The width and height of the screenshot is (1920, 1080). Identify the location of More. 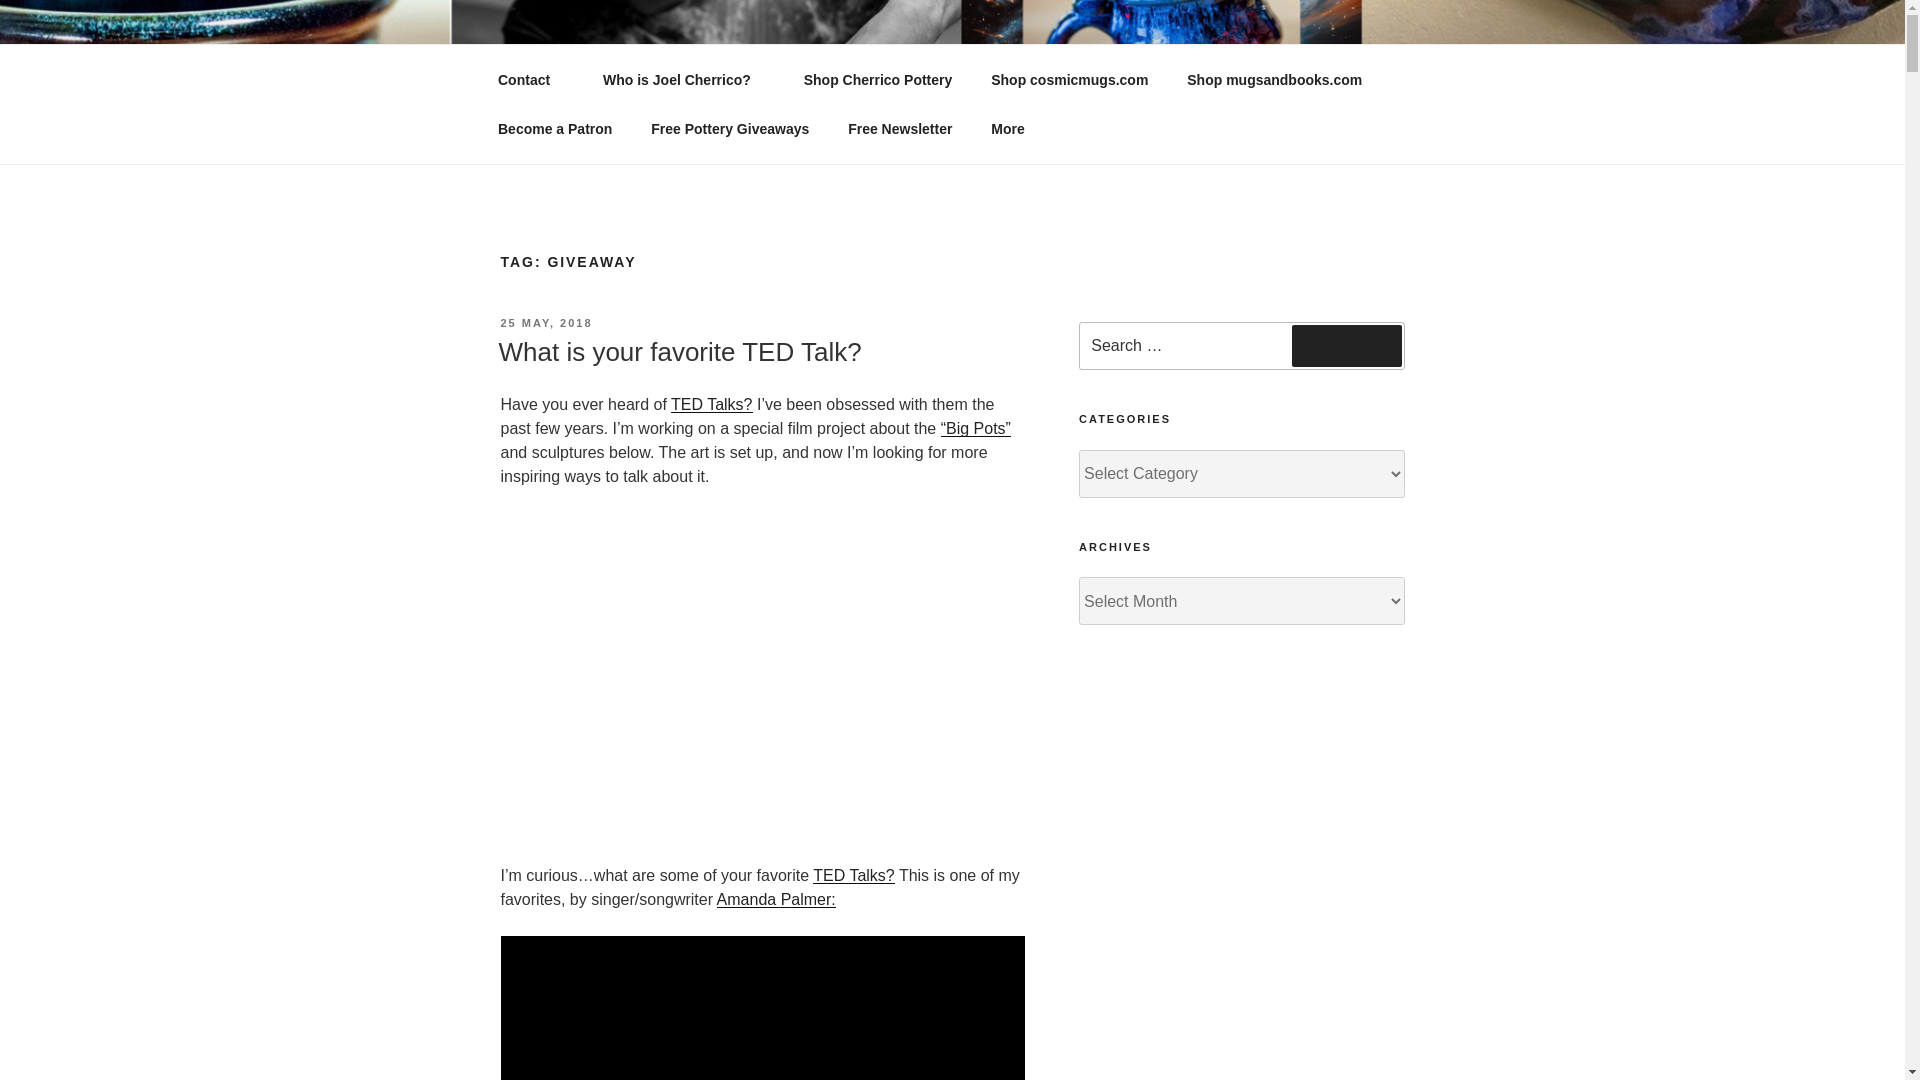
(1014, 128).